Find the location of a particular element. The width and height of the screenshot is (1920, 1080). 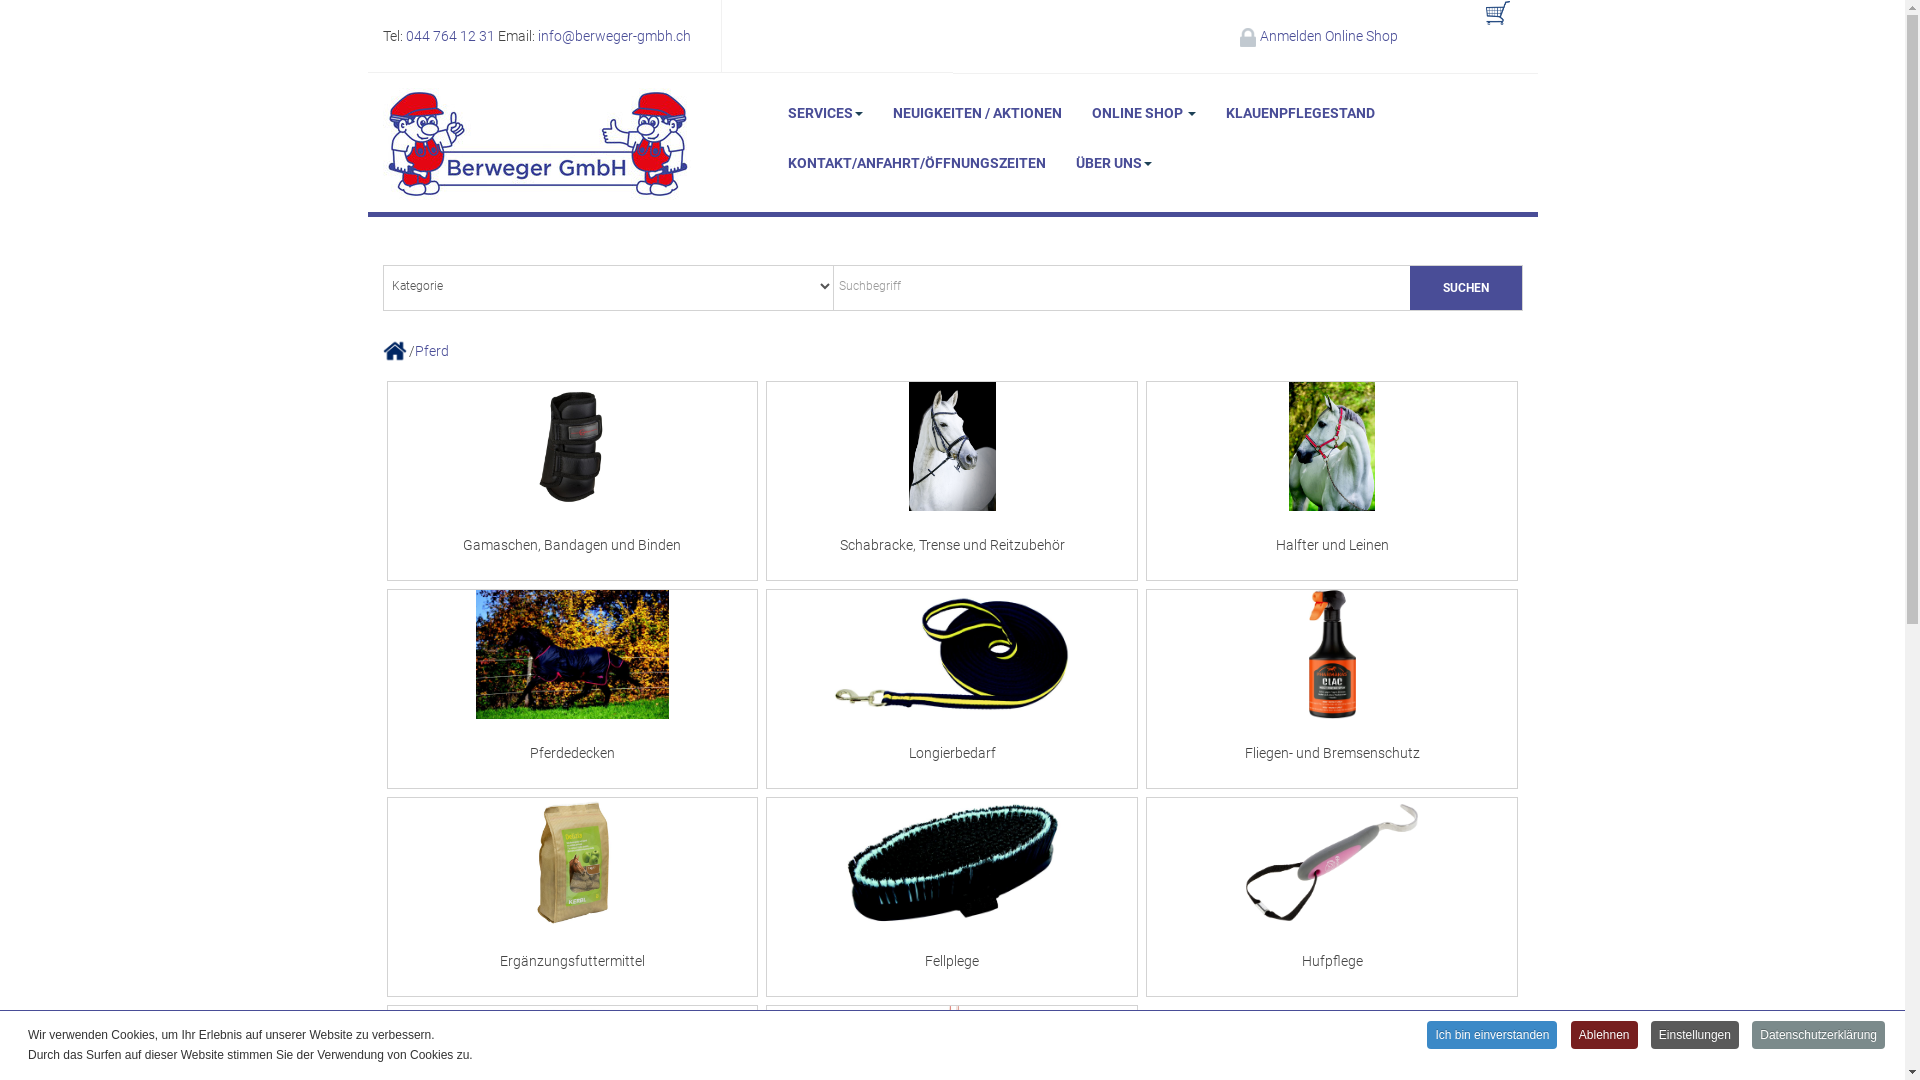

Alle Cookies erlauben is located at coordinates (777, 715).